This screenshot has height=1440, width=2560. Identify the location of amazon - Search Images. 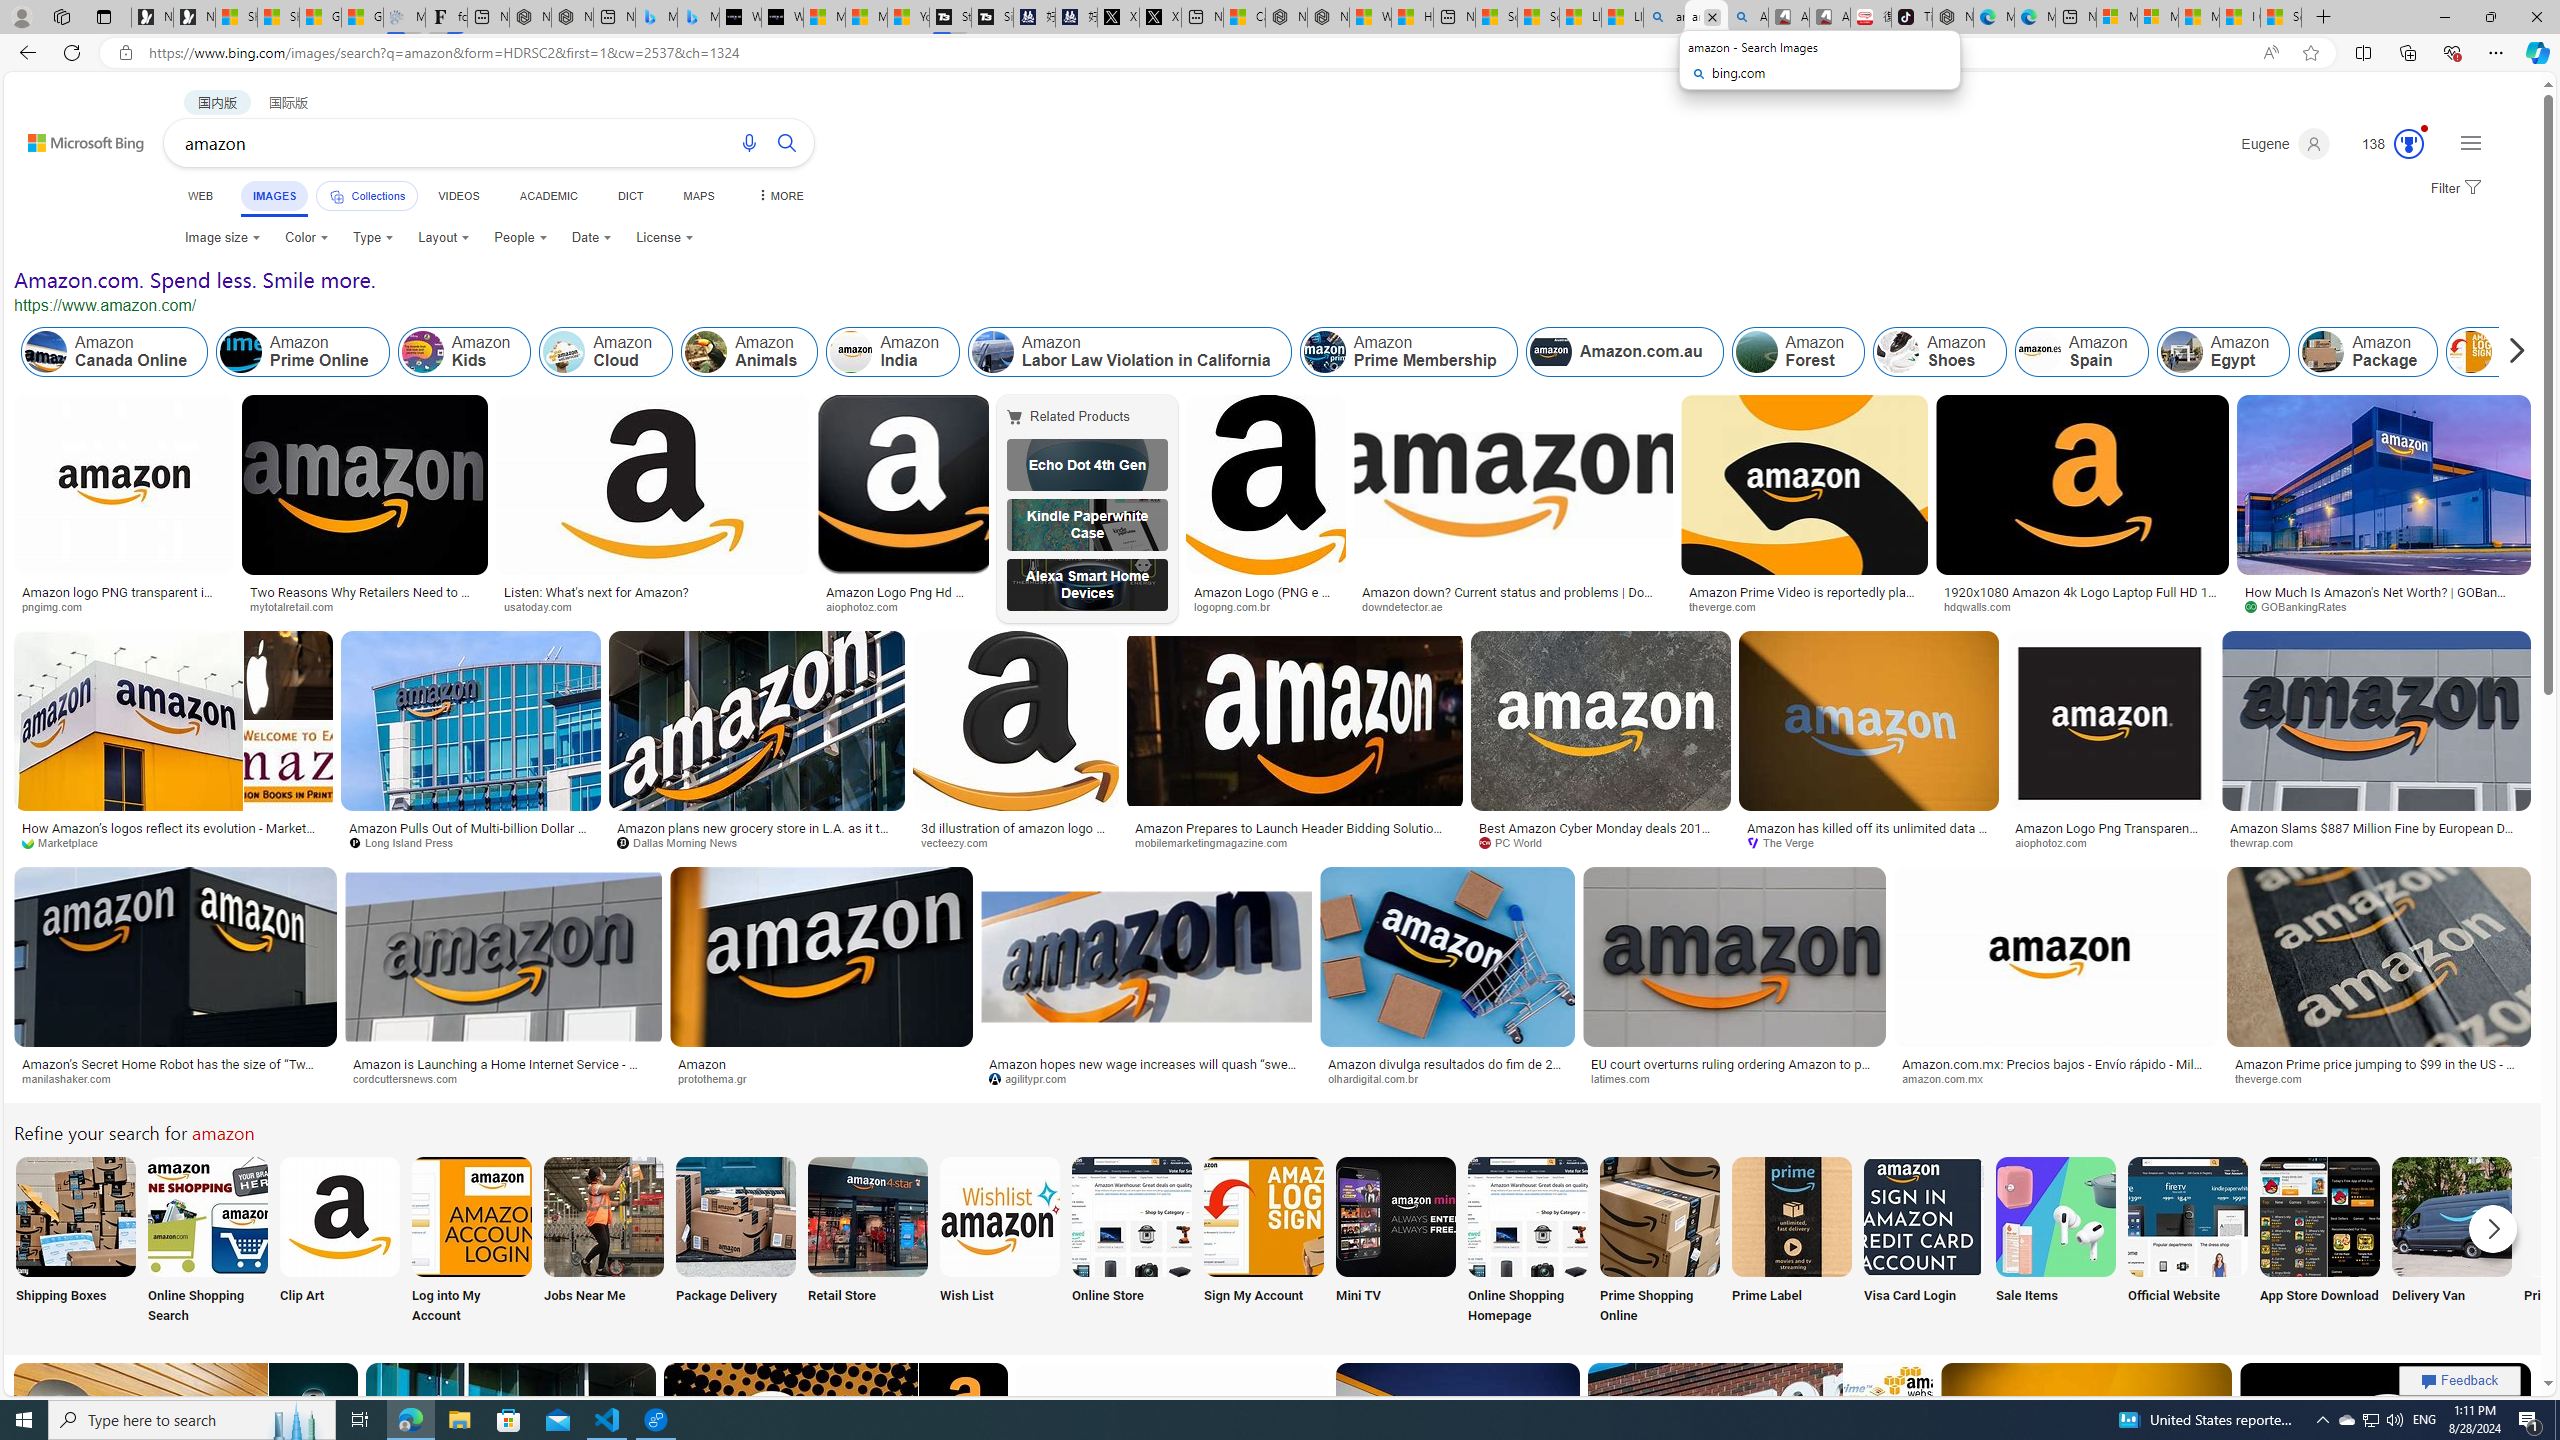
(1706, 17).